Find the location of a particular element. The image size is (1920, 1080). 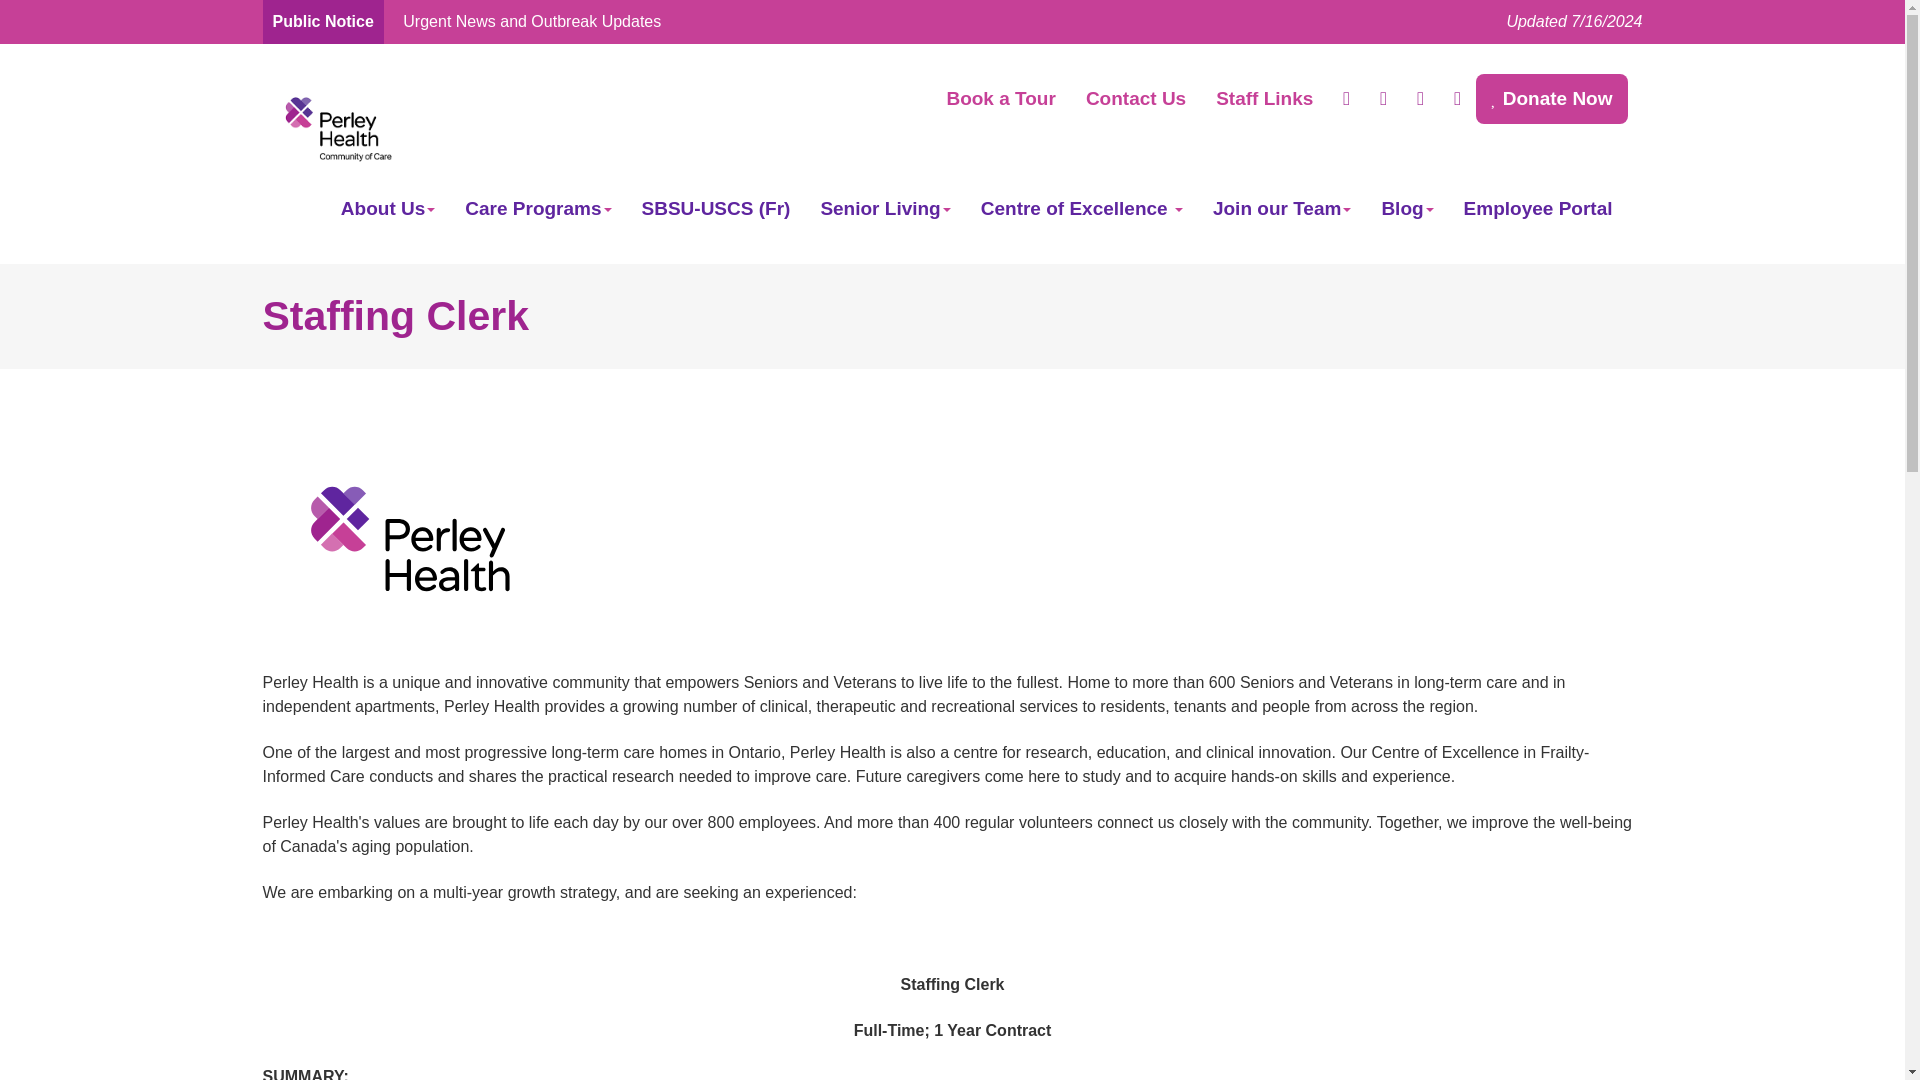

Book a Tour is located at coordinates (1000, 99).